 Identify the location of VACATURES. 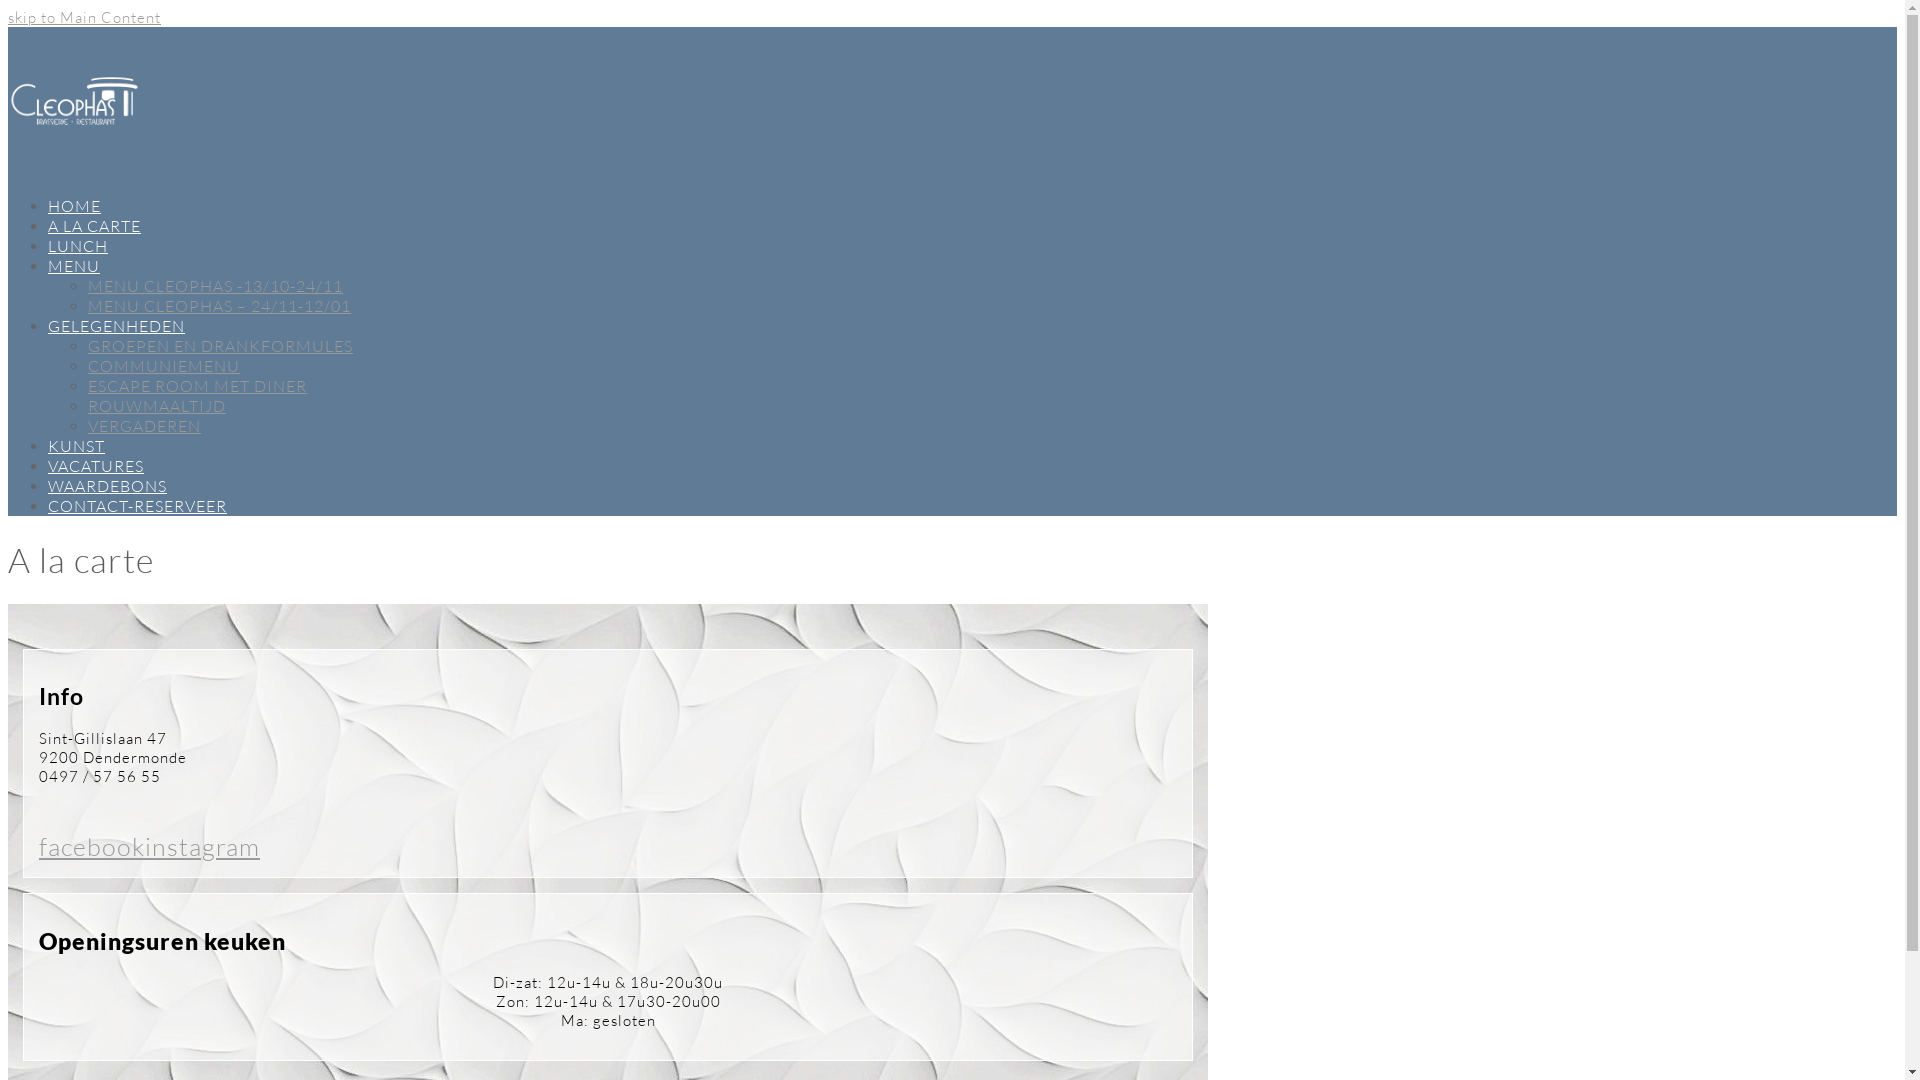
(96, 466).